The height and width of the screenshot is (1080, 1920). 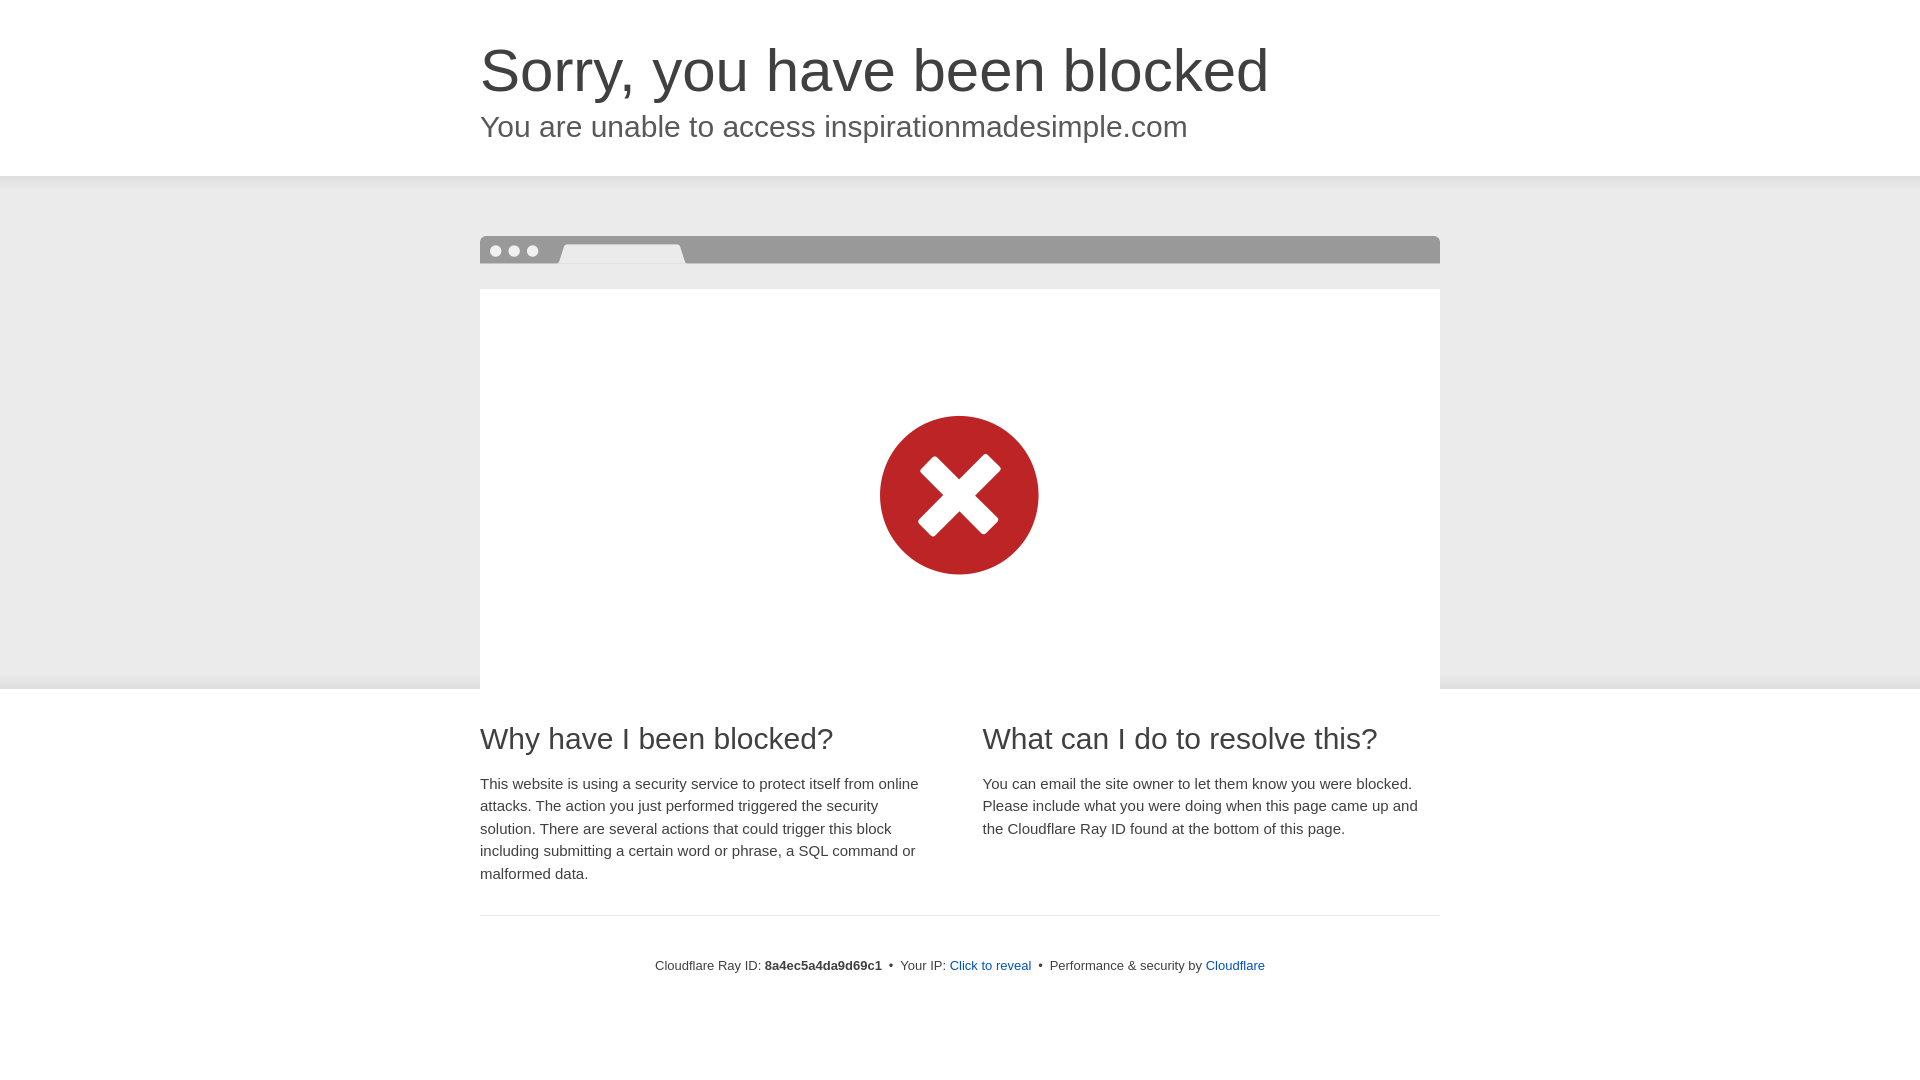 I want to click on Click to reveal, so click(x=991, y=966).